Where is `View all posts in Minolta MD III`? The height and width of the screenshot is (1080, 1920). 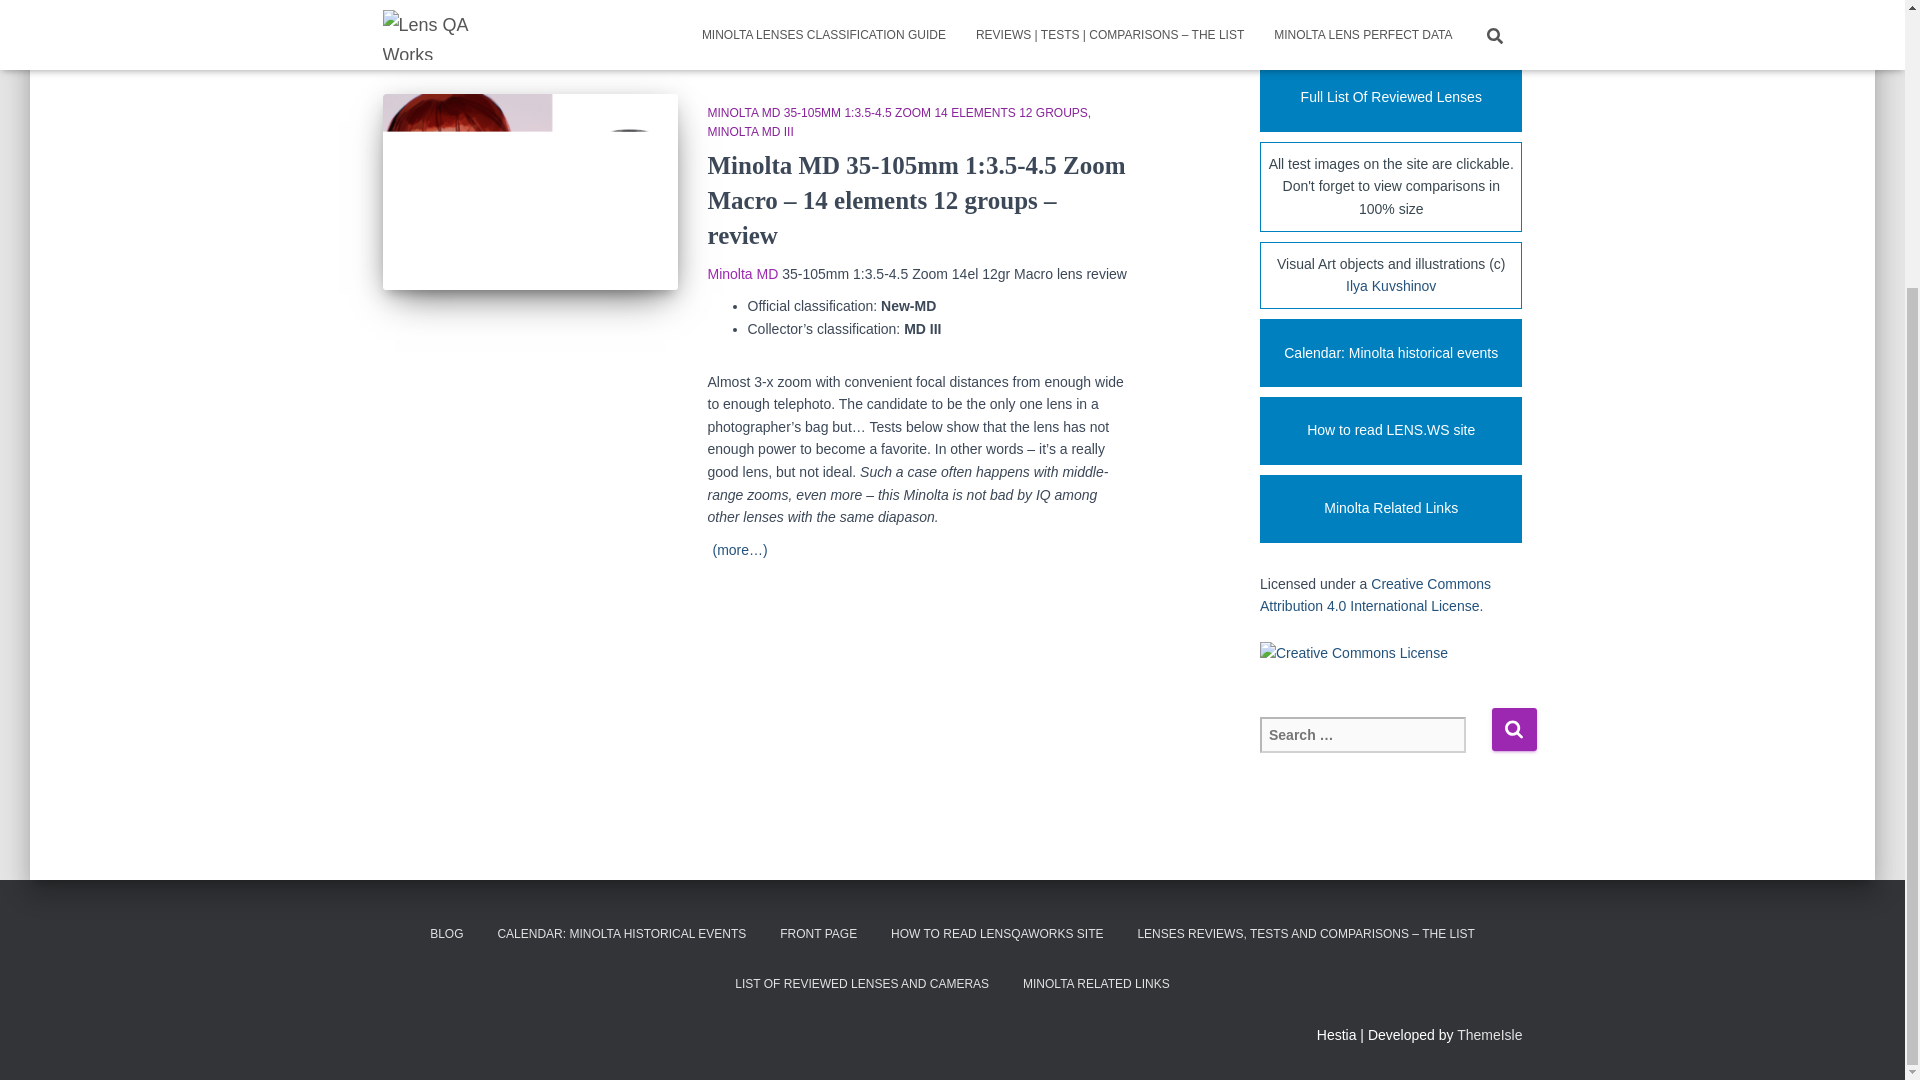
View all posts in Minolta MD III is located at coordinates (751, 132).